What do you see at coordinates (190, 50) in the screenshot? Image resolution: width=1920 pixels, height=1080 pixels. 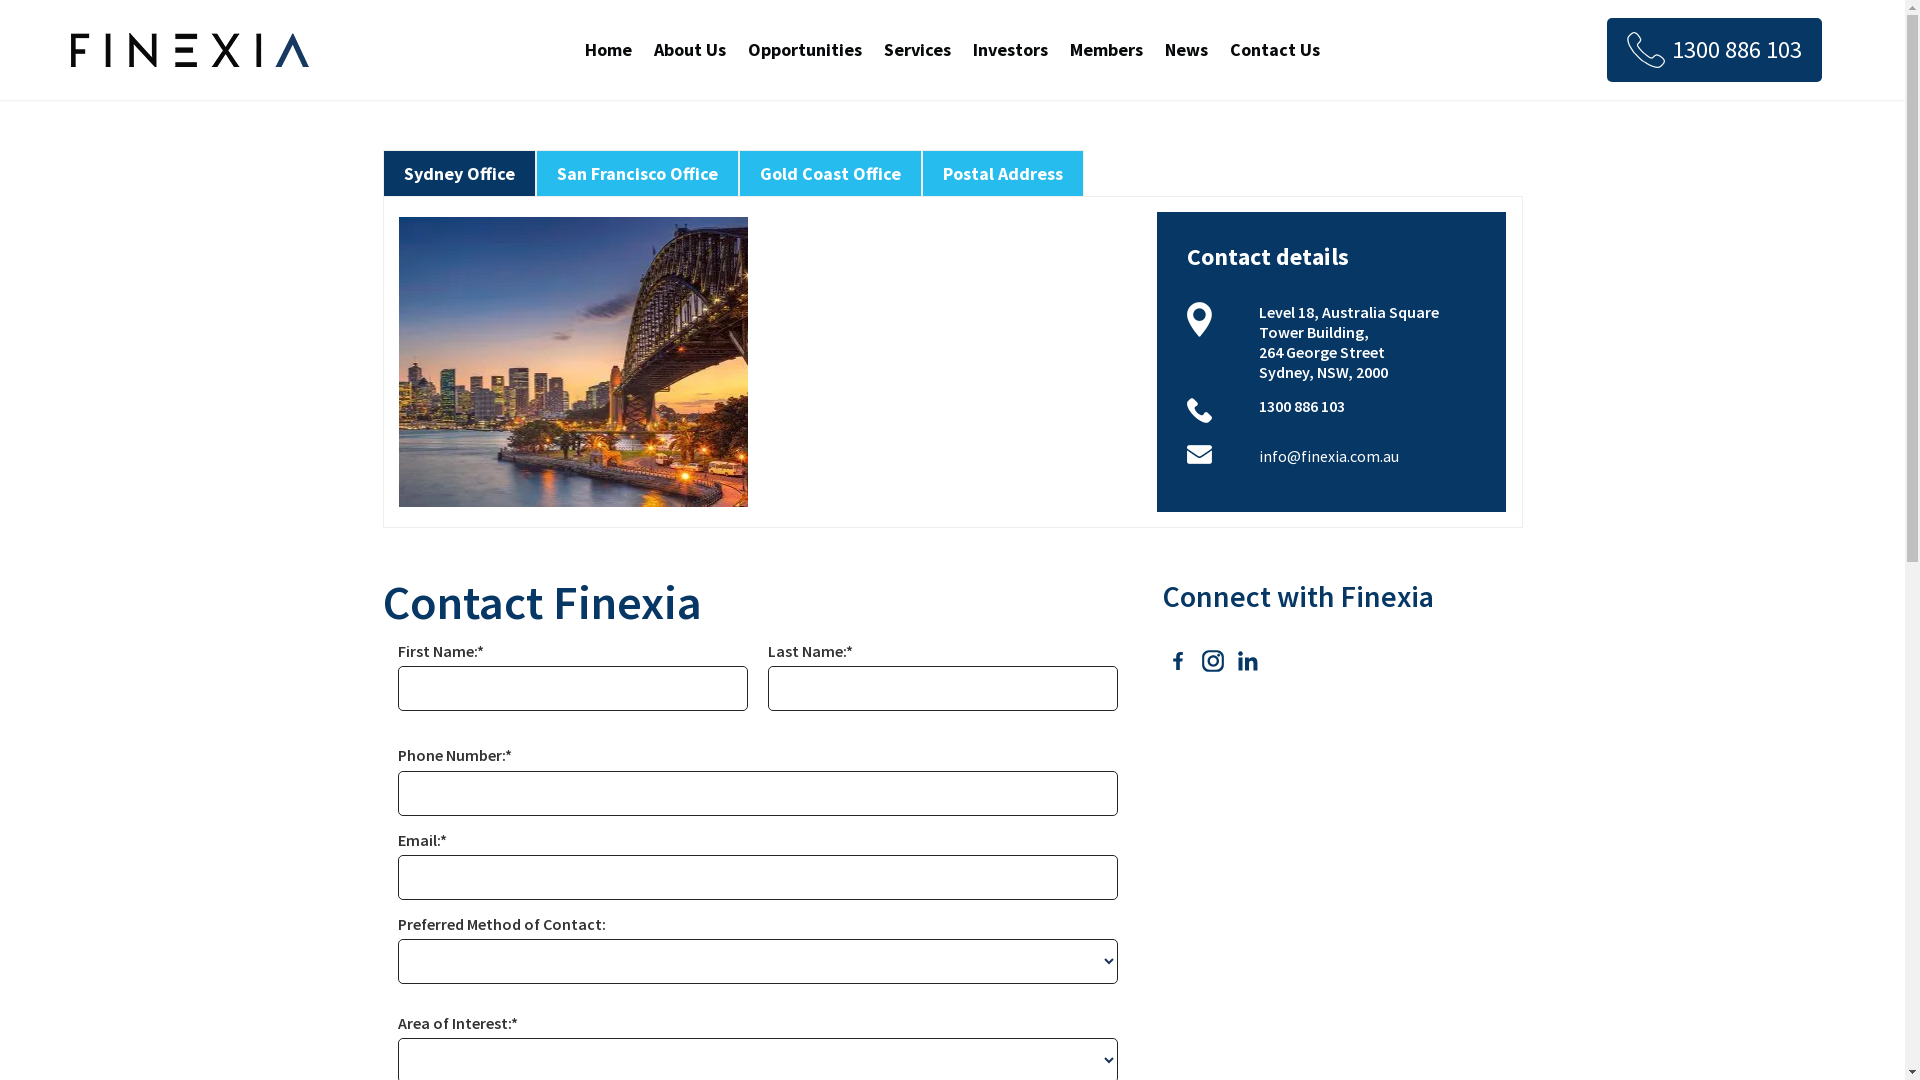 I see `Finexia Financial Group Limited` at bounding box center [190, 50].